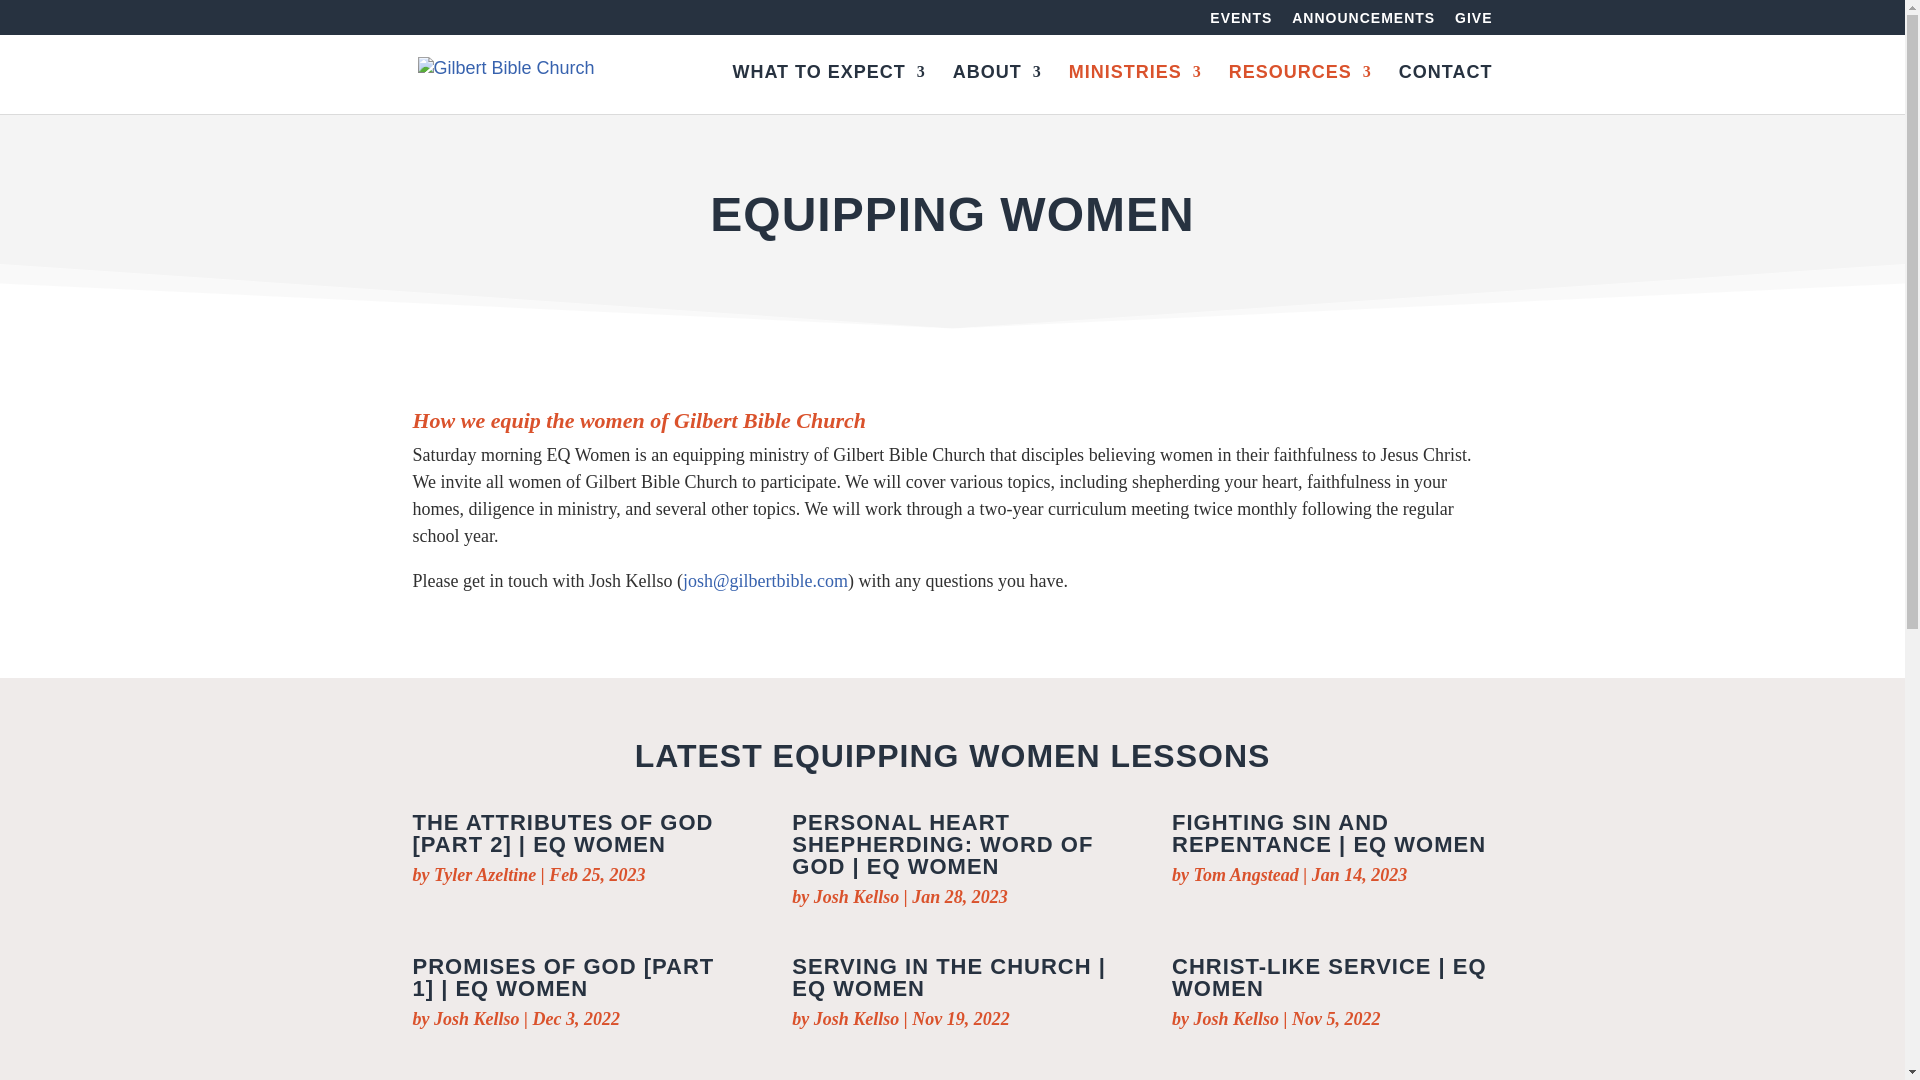  Describe the element at coordinates (857, 896) in the screenshot. I see `Posts by Josh Kellso` at that location.